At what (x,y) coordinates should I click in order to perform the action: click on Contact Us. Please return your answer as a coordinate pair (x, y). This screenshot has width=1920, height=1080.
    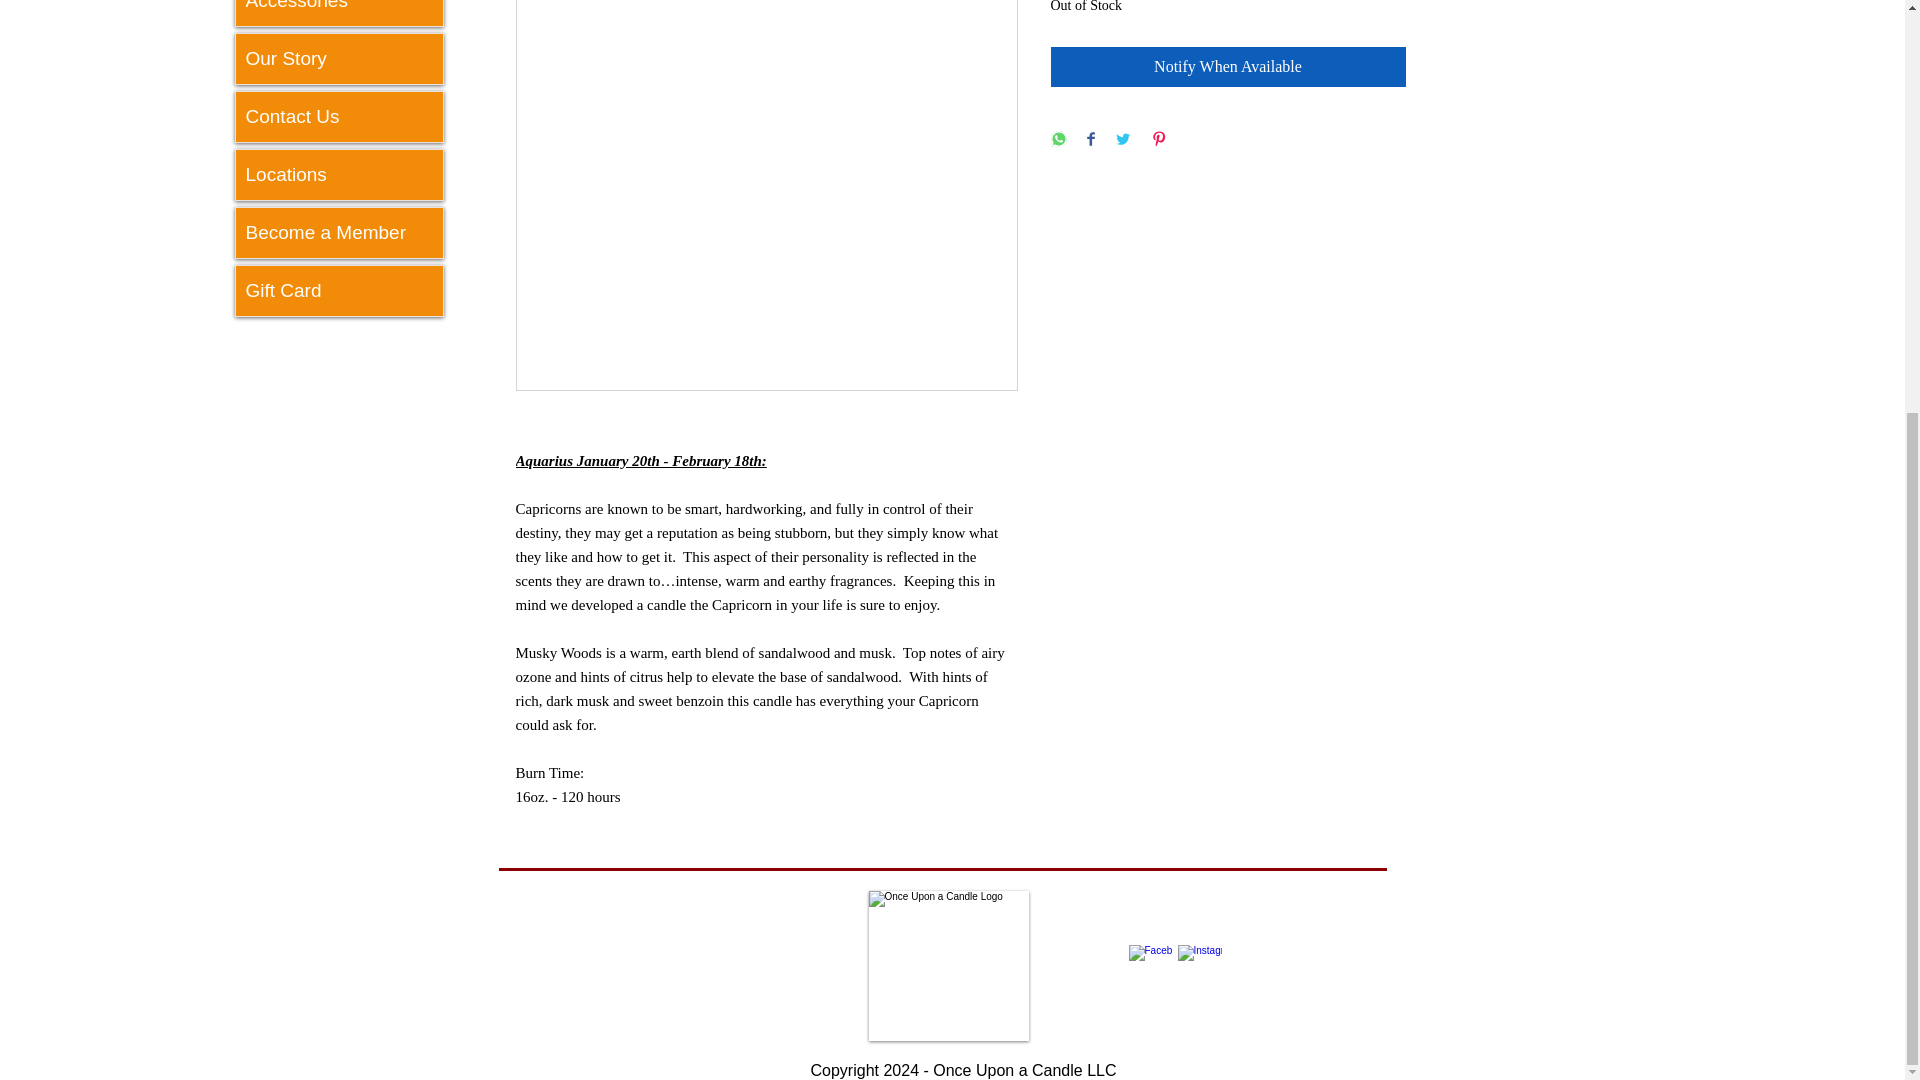
    Looking at the image, I should click on (340, 116).